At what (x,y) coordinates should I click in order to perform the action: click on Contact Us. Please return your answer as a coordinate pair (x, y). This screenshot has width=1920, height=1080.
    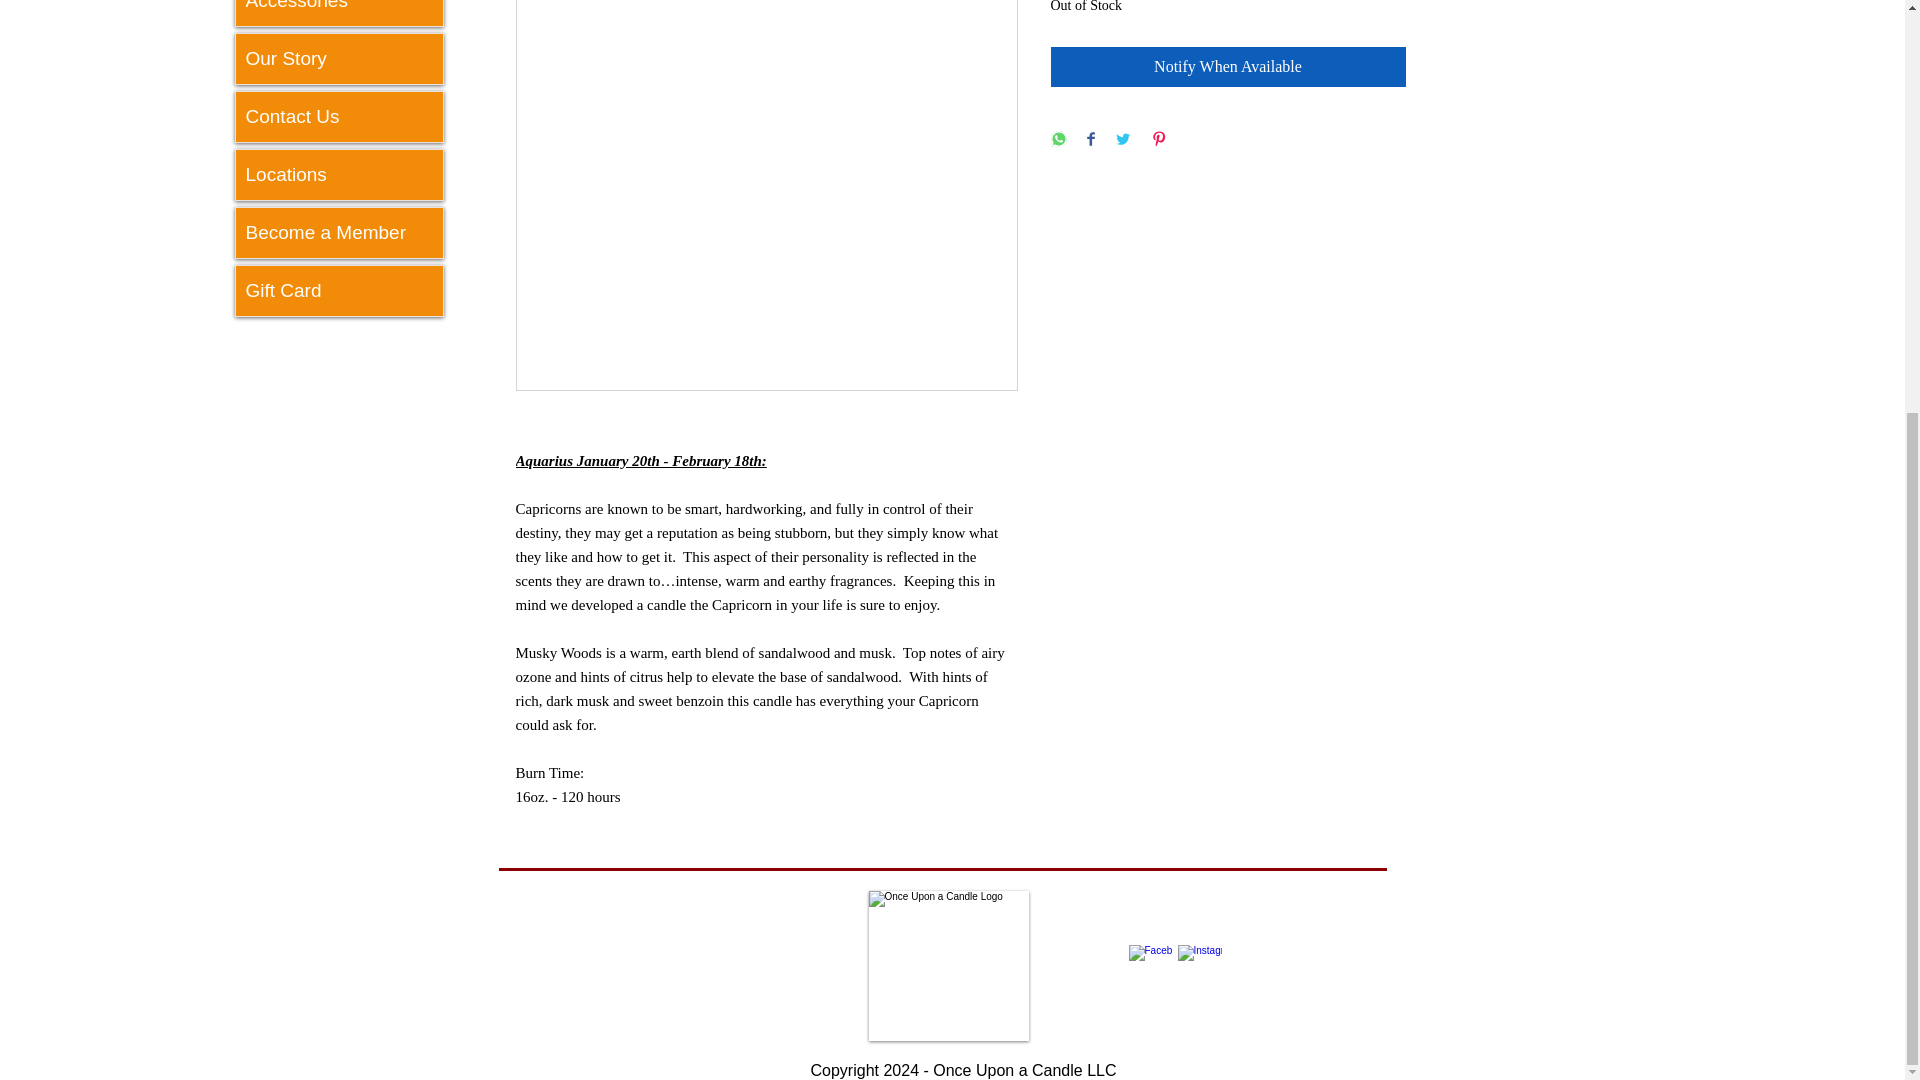
    Looking at the image, I should click on (340, 116).